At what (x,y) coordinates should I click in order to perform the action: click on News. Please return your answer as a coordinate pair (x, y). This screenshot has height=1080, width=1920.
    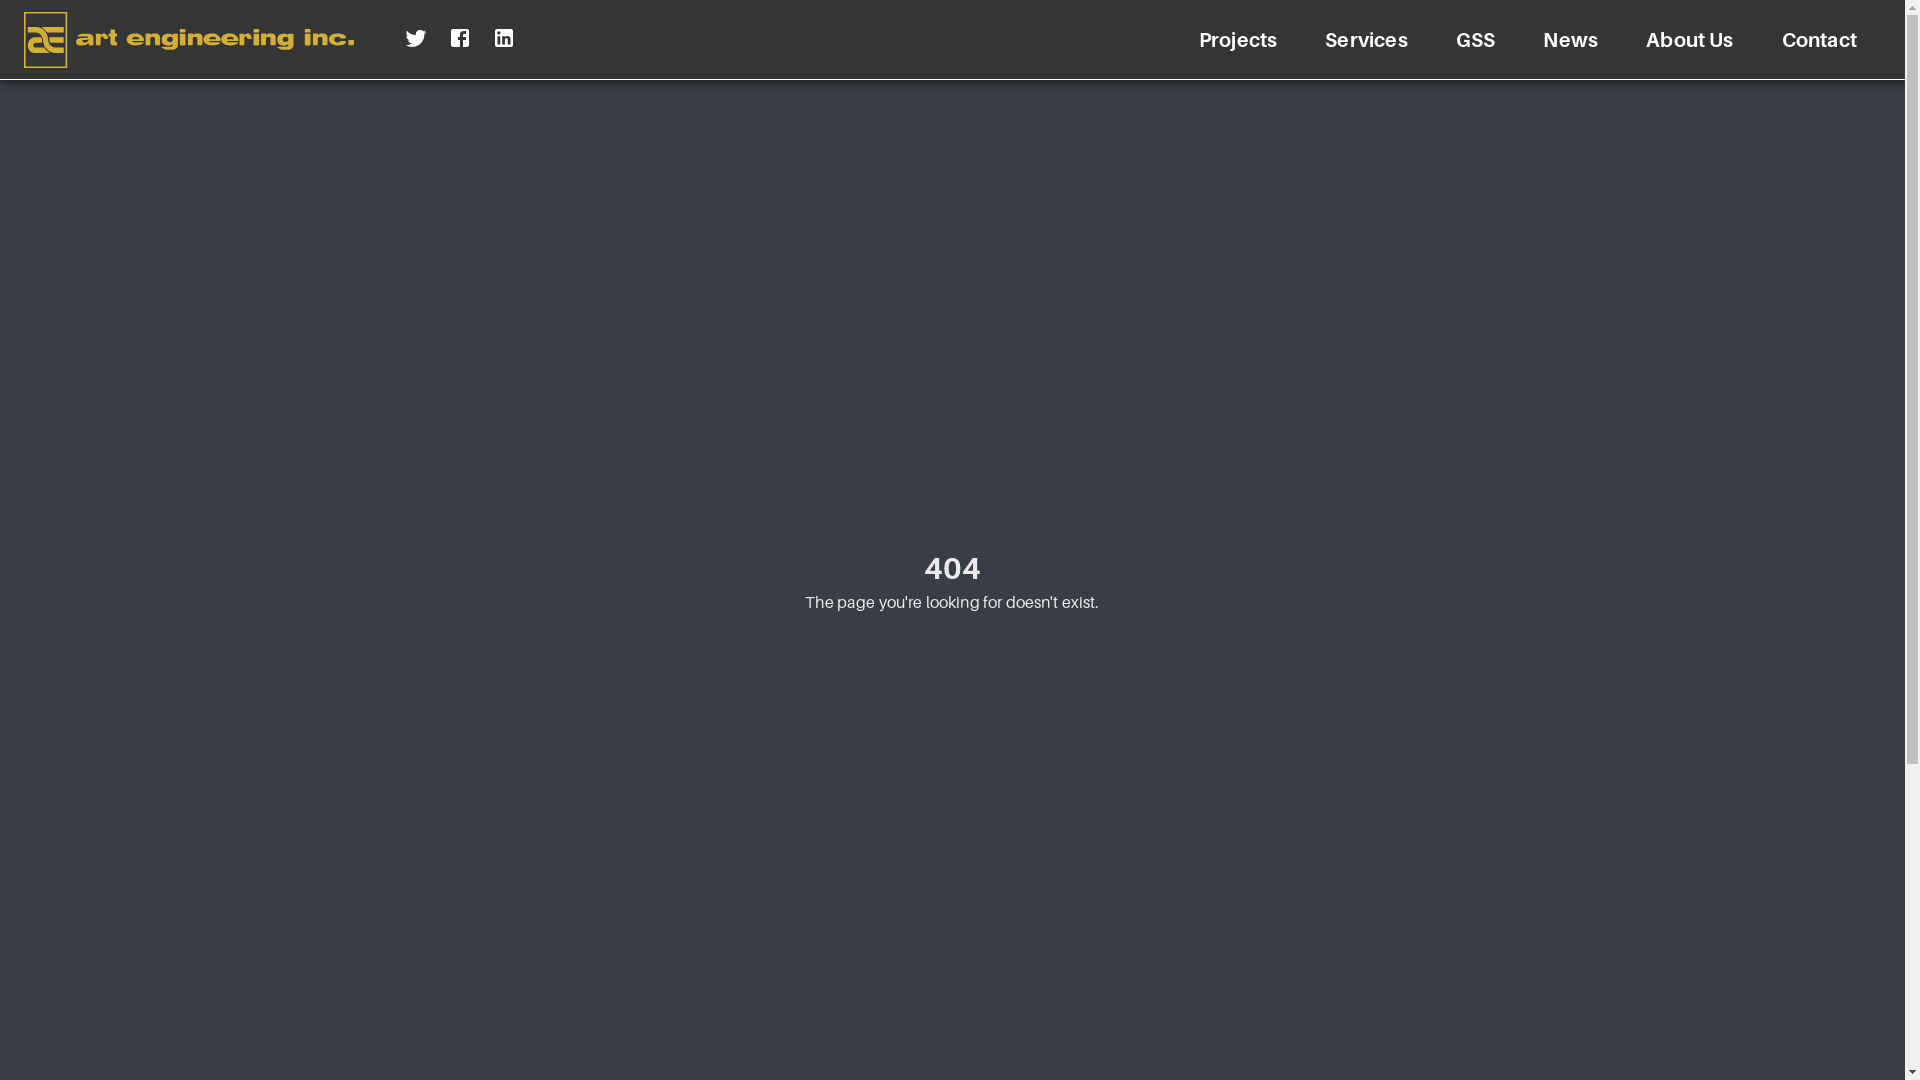
    Looking at the image, I should click on (1570, 40).